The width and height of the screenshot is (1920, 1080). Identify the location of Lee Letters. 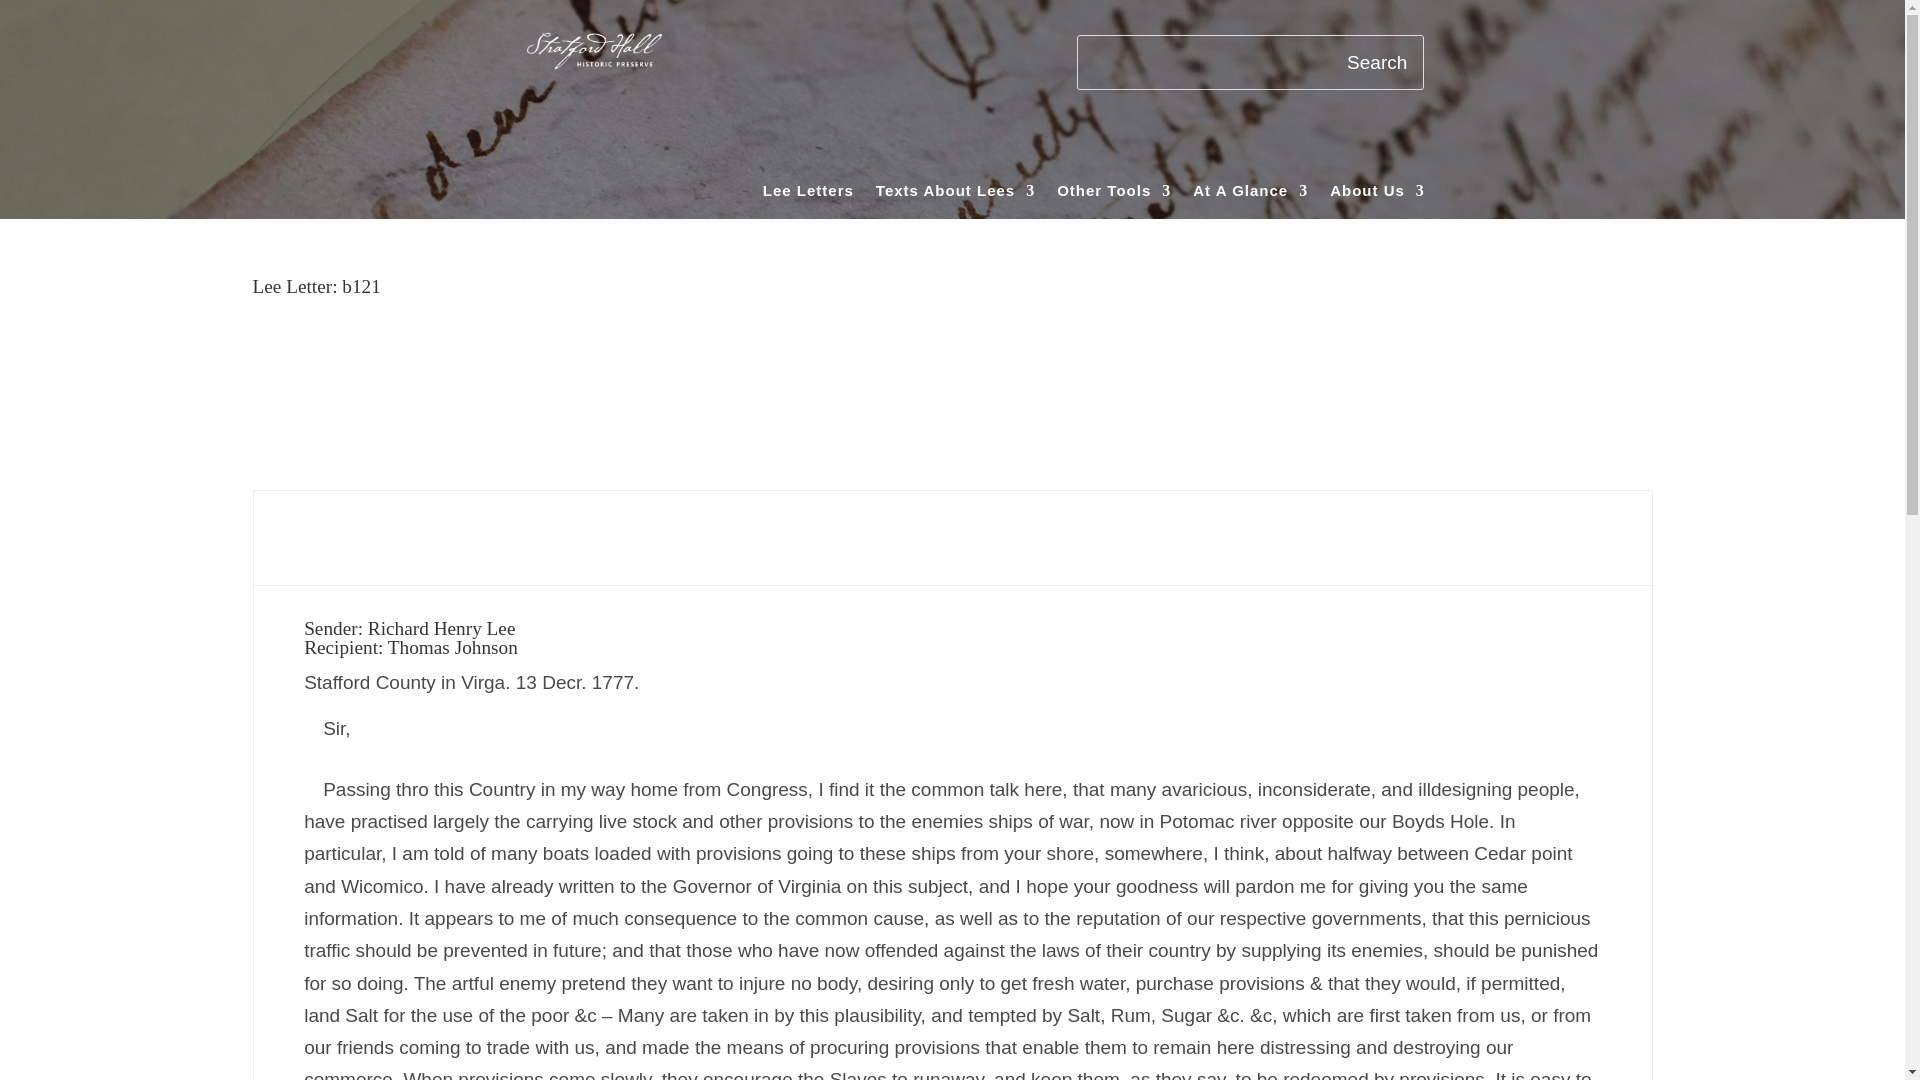
(808, 194).